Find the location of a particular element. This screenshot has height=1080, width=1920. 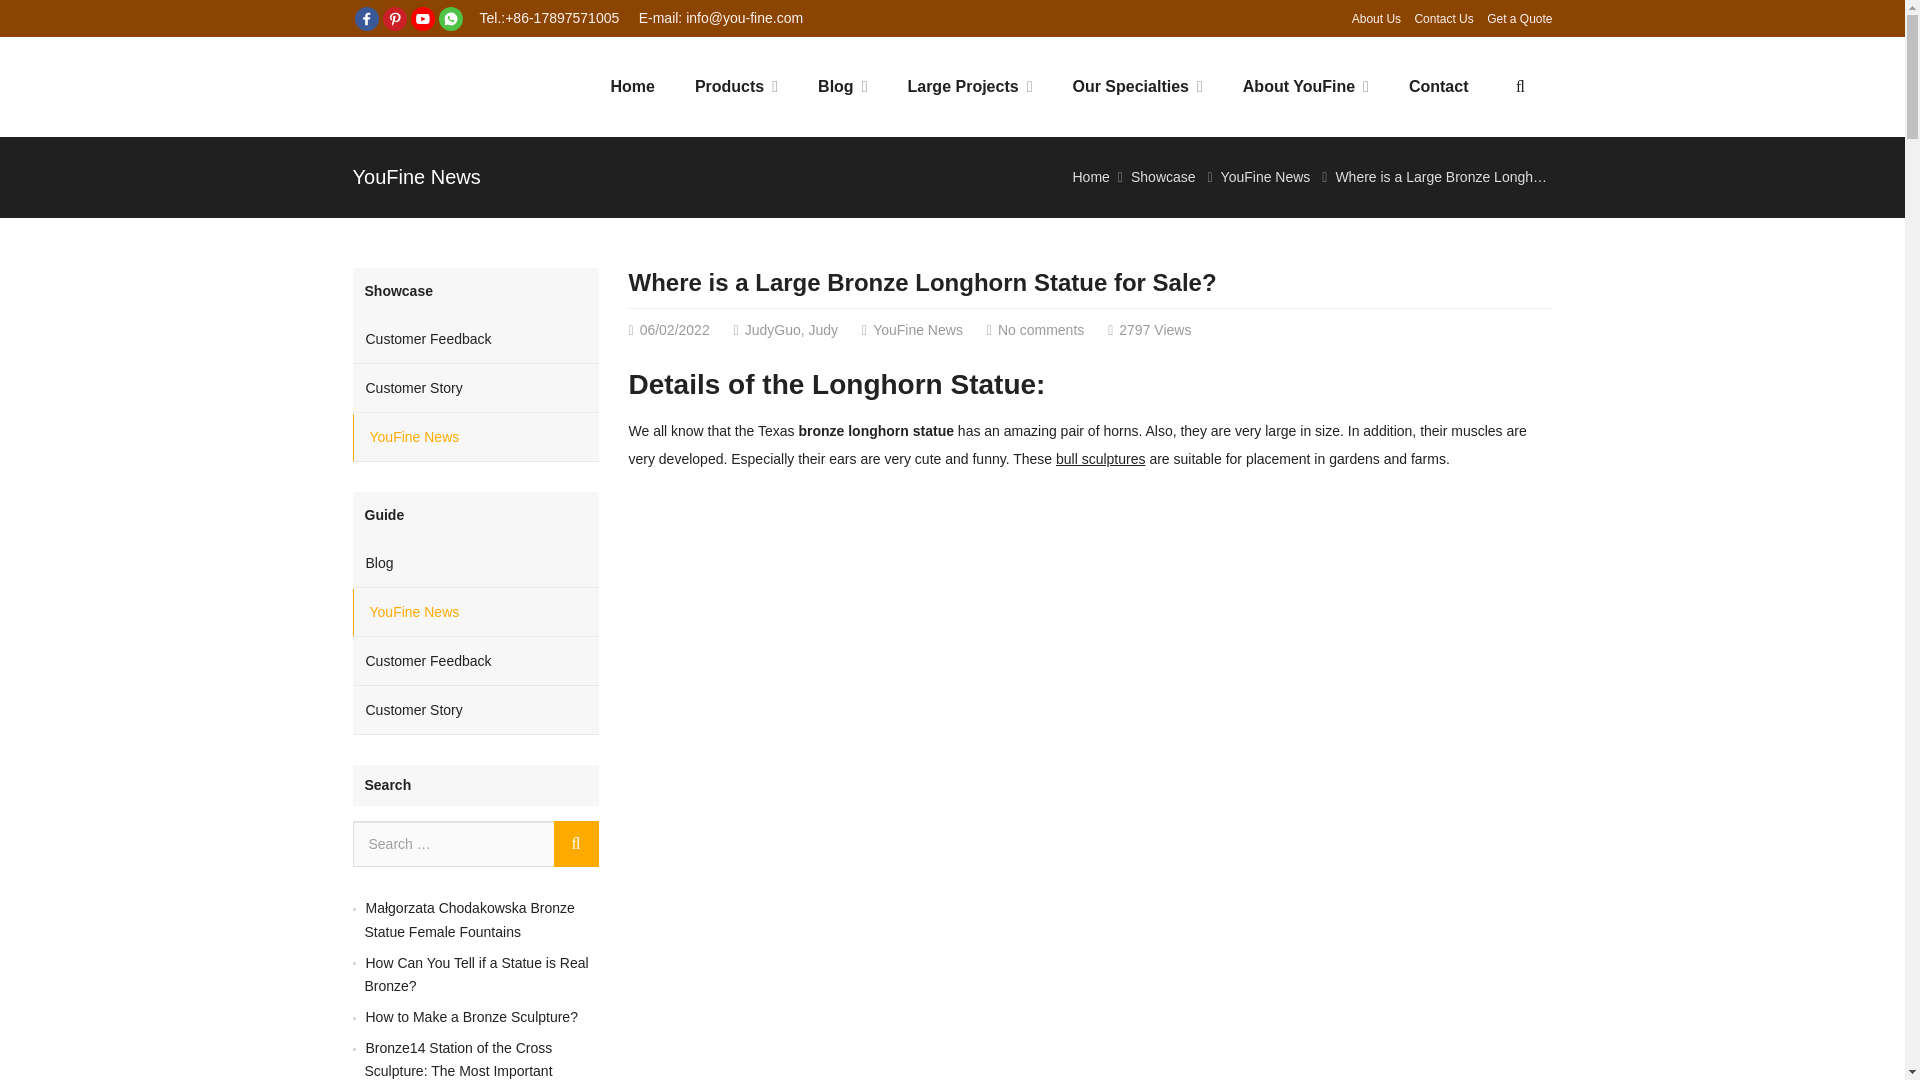

About Us is located at coordinates (1376, 18).